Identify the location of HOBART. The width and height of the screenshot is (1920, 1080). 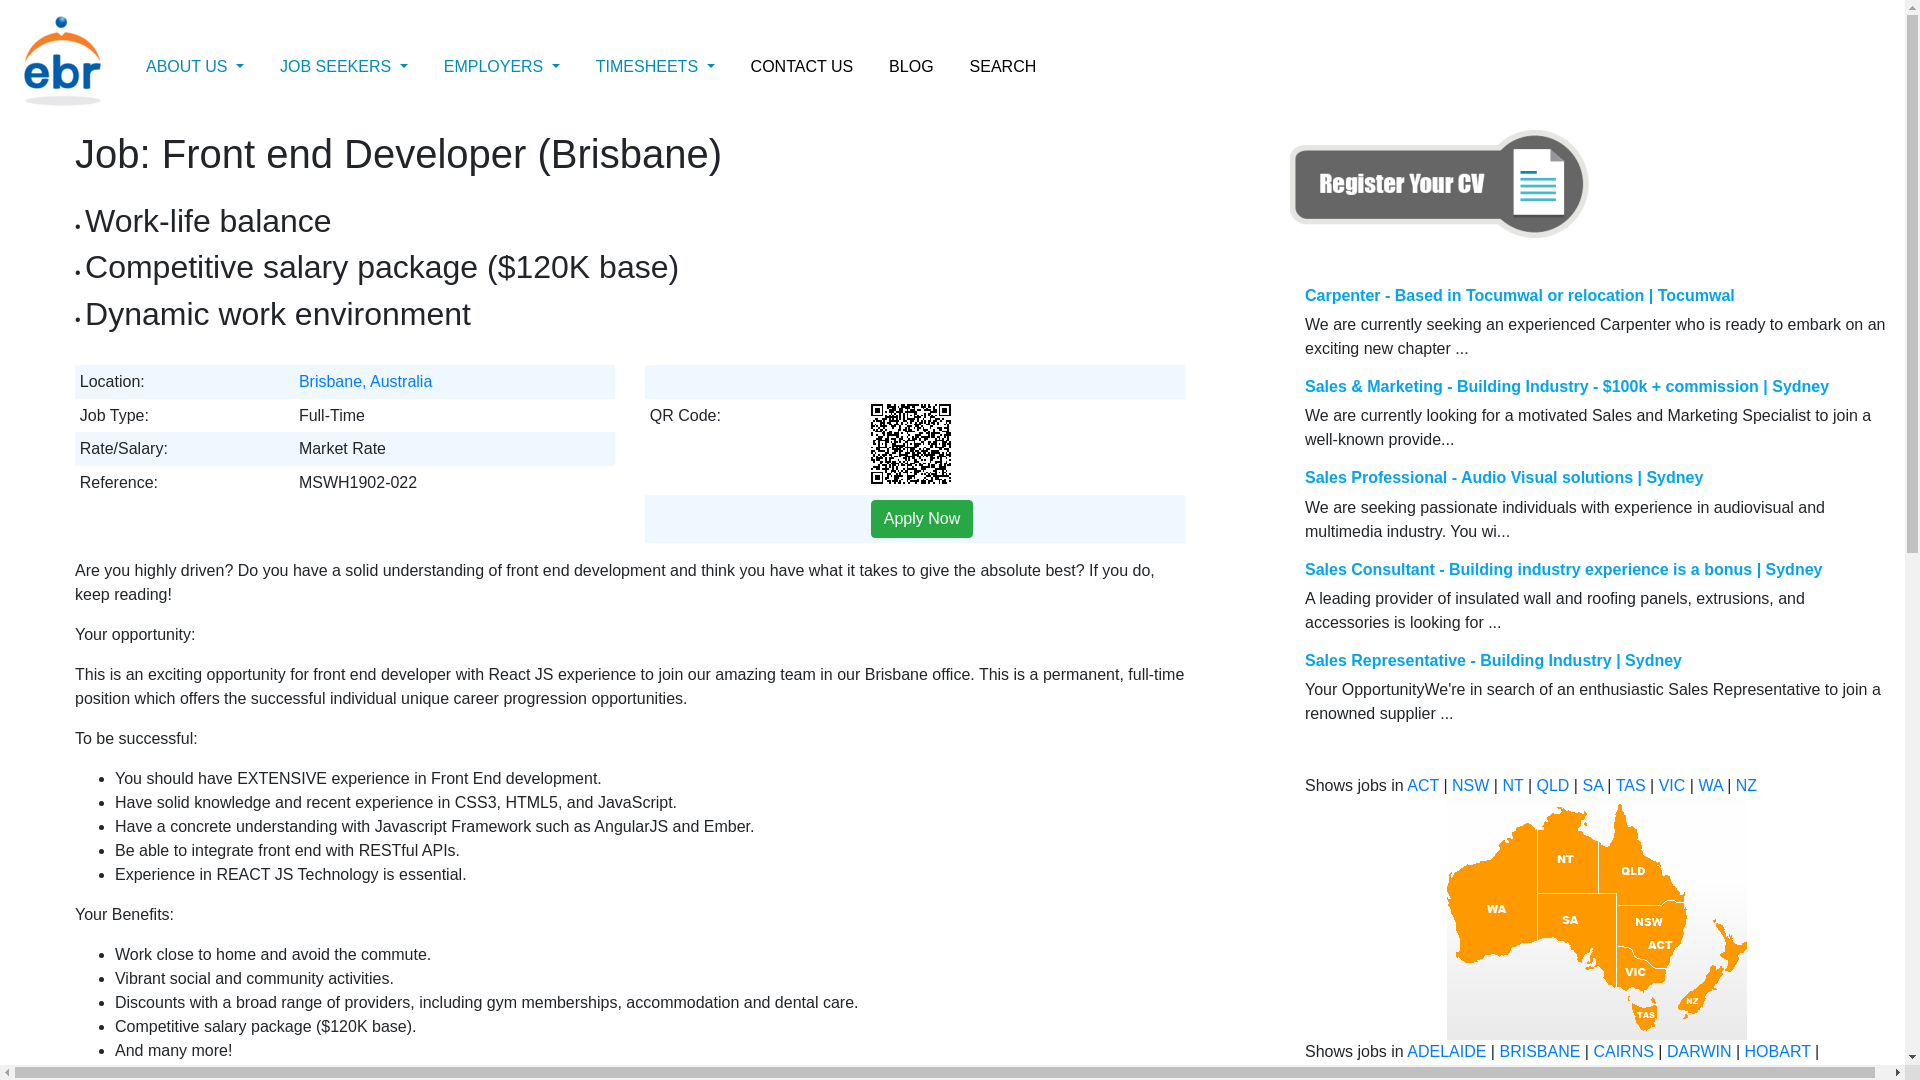
(1778, 1052).